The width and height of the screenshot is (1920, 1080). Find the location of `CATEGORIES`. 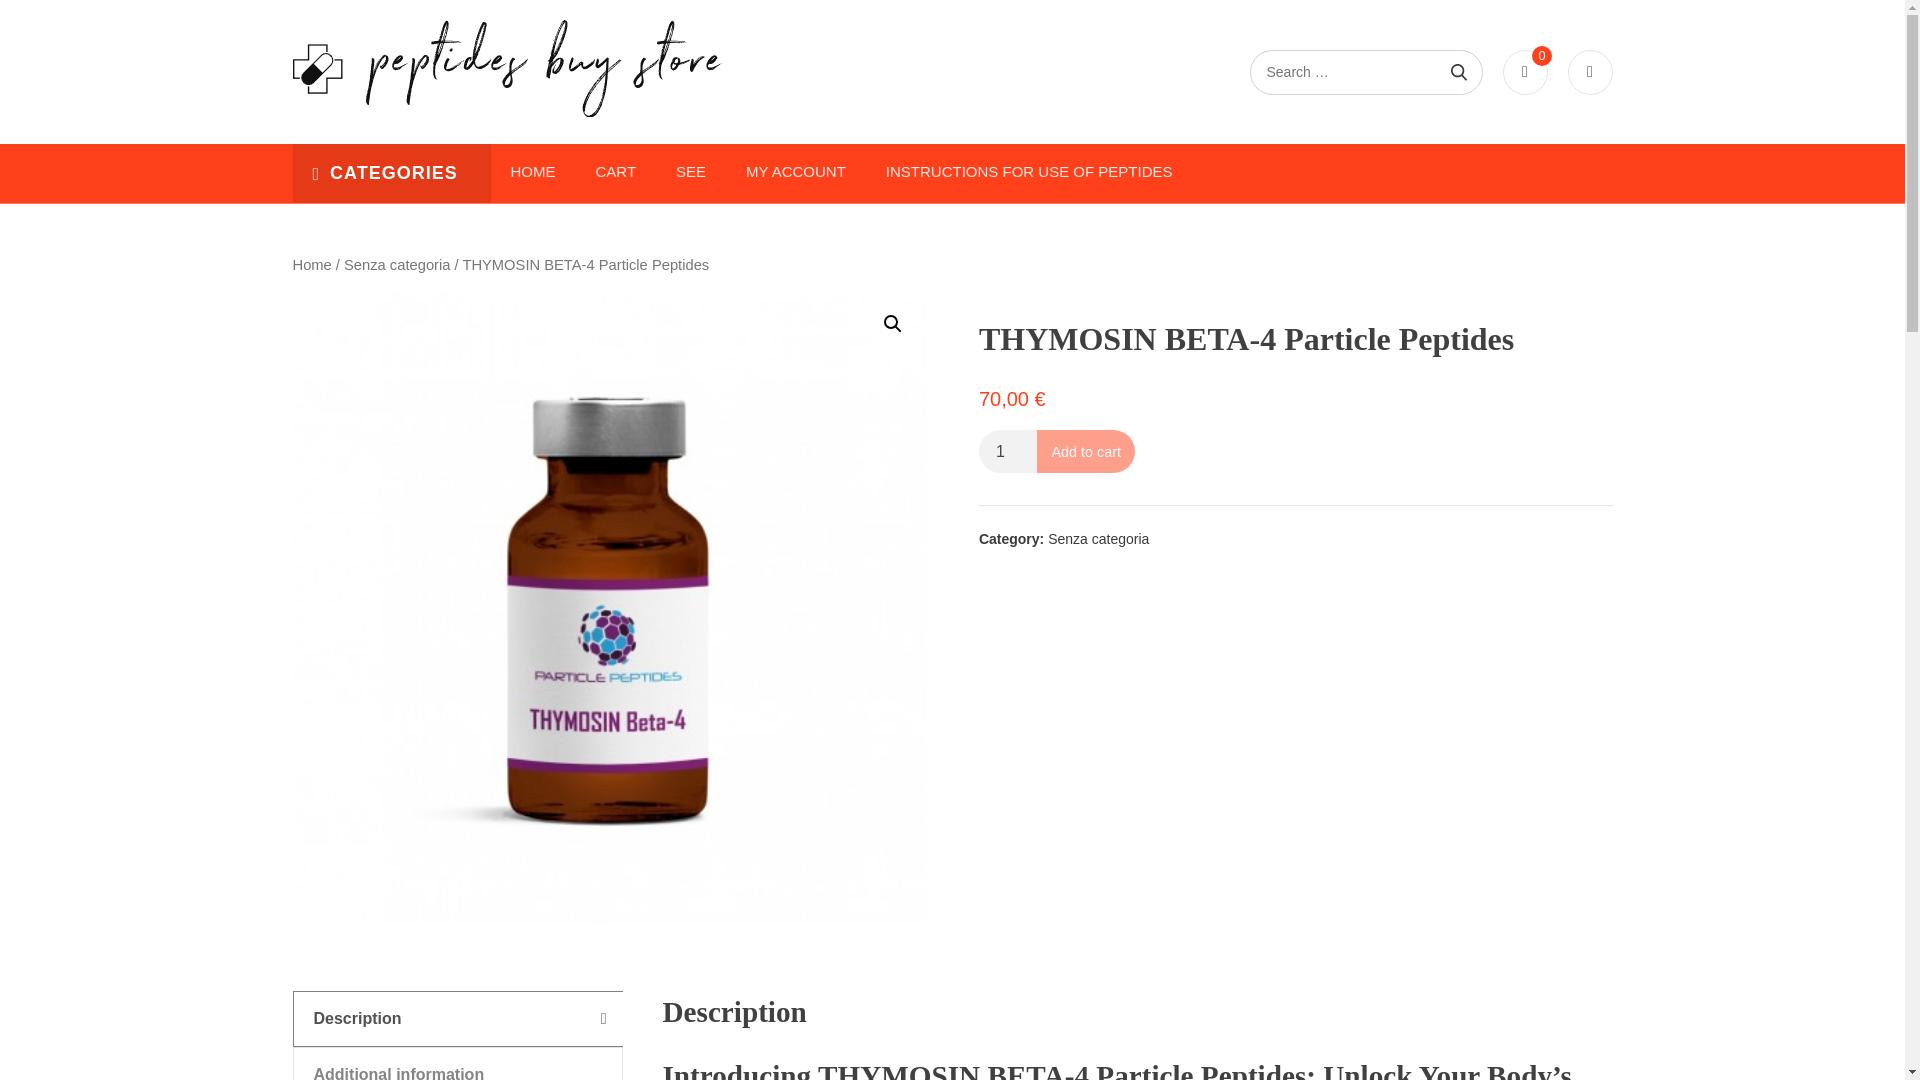

CATEGORIES is located at coordinates (384, 173).